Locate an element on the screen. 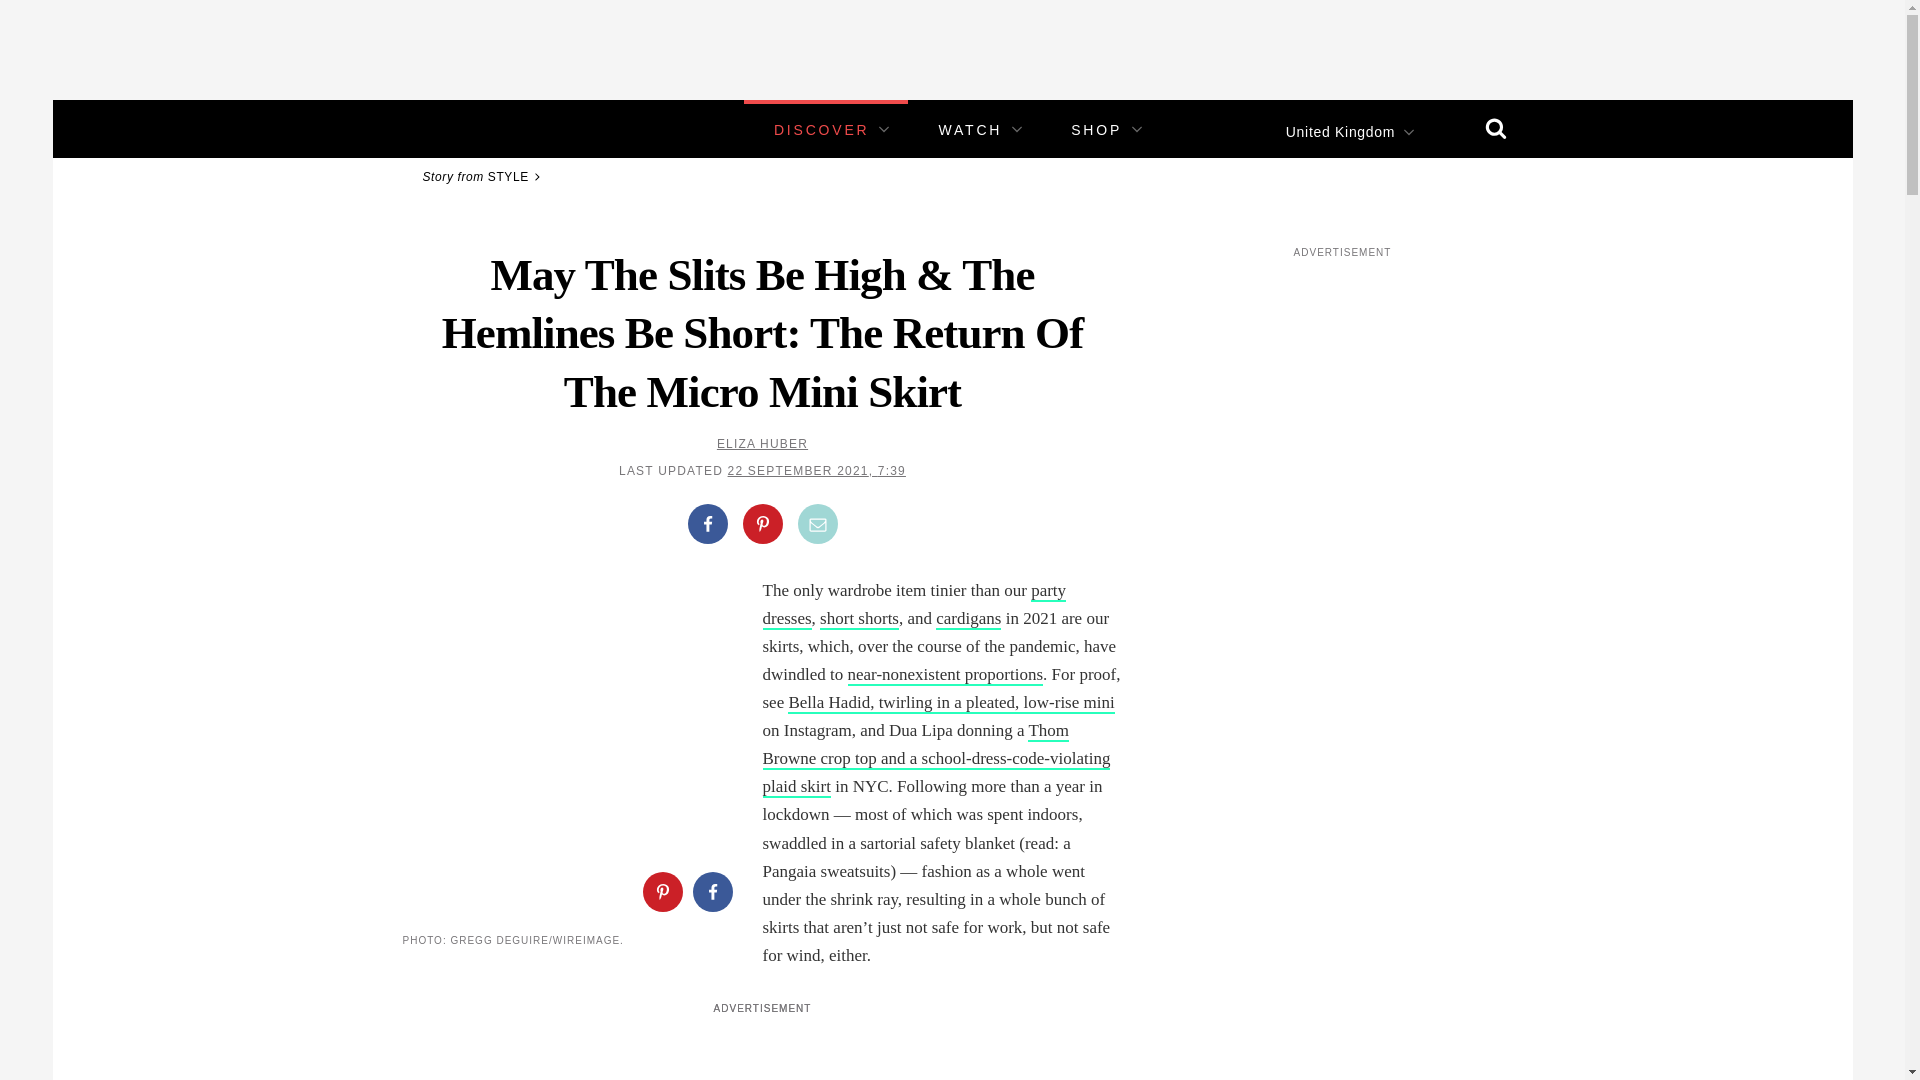 The height and width of the screenshot is (1080, 1920). Share on Pinterest is located at coordinates (761, 524).